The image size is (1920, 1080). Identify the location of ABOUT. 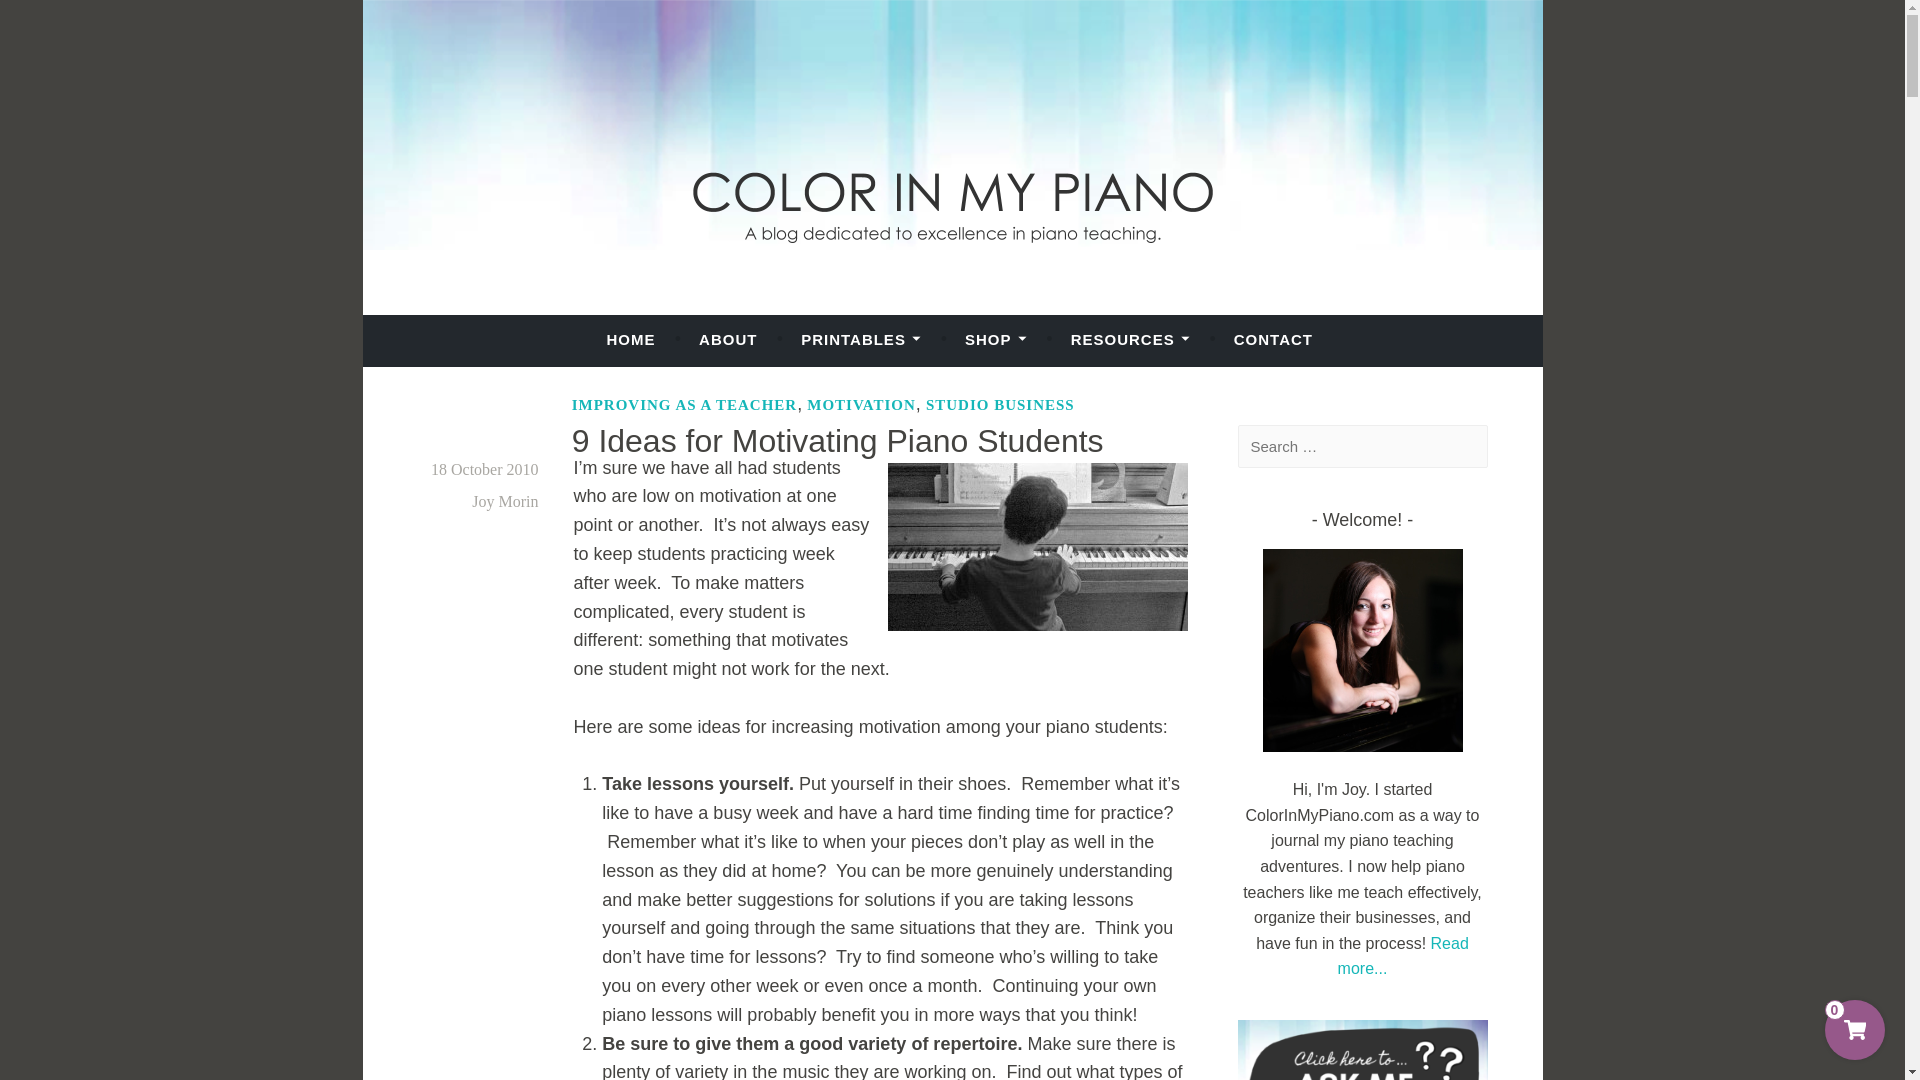
(727, 339).